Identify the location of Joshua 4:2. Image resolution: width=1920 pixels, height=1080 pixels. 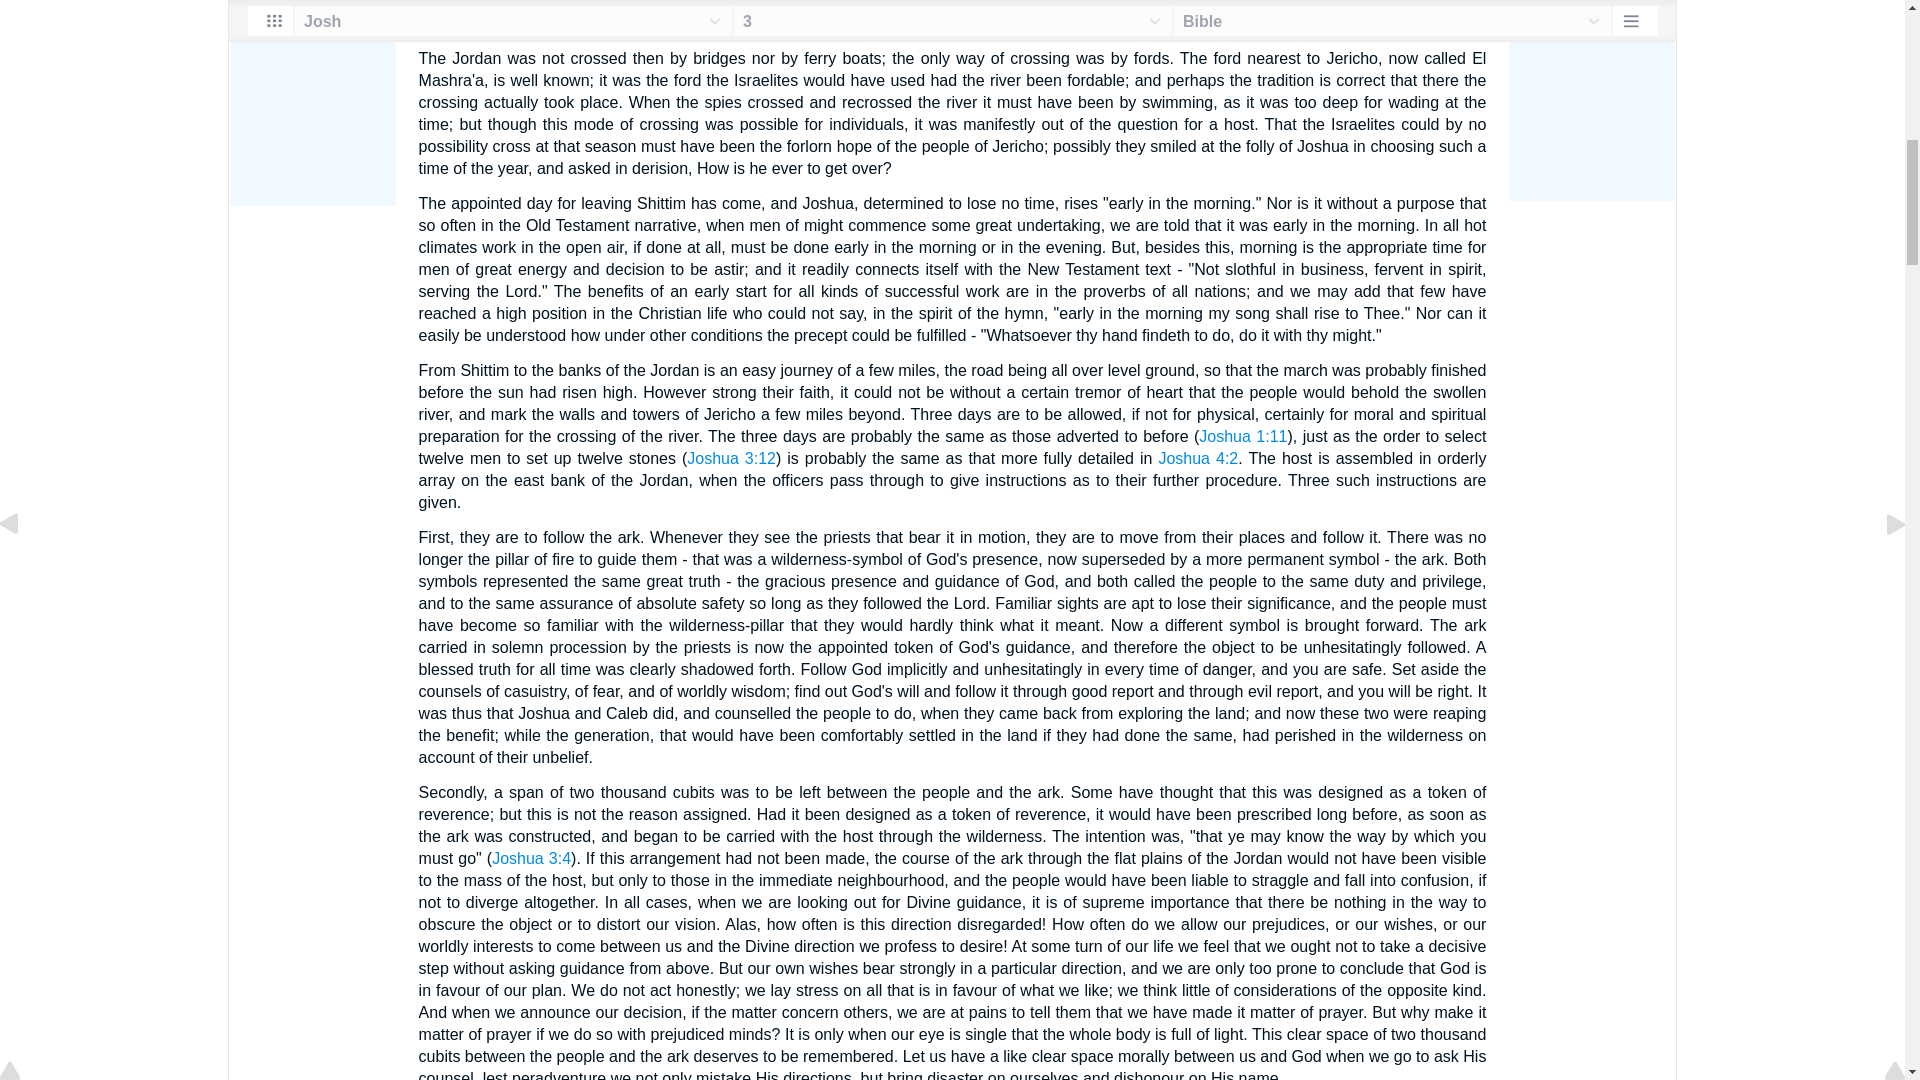
(1198, 458).